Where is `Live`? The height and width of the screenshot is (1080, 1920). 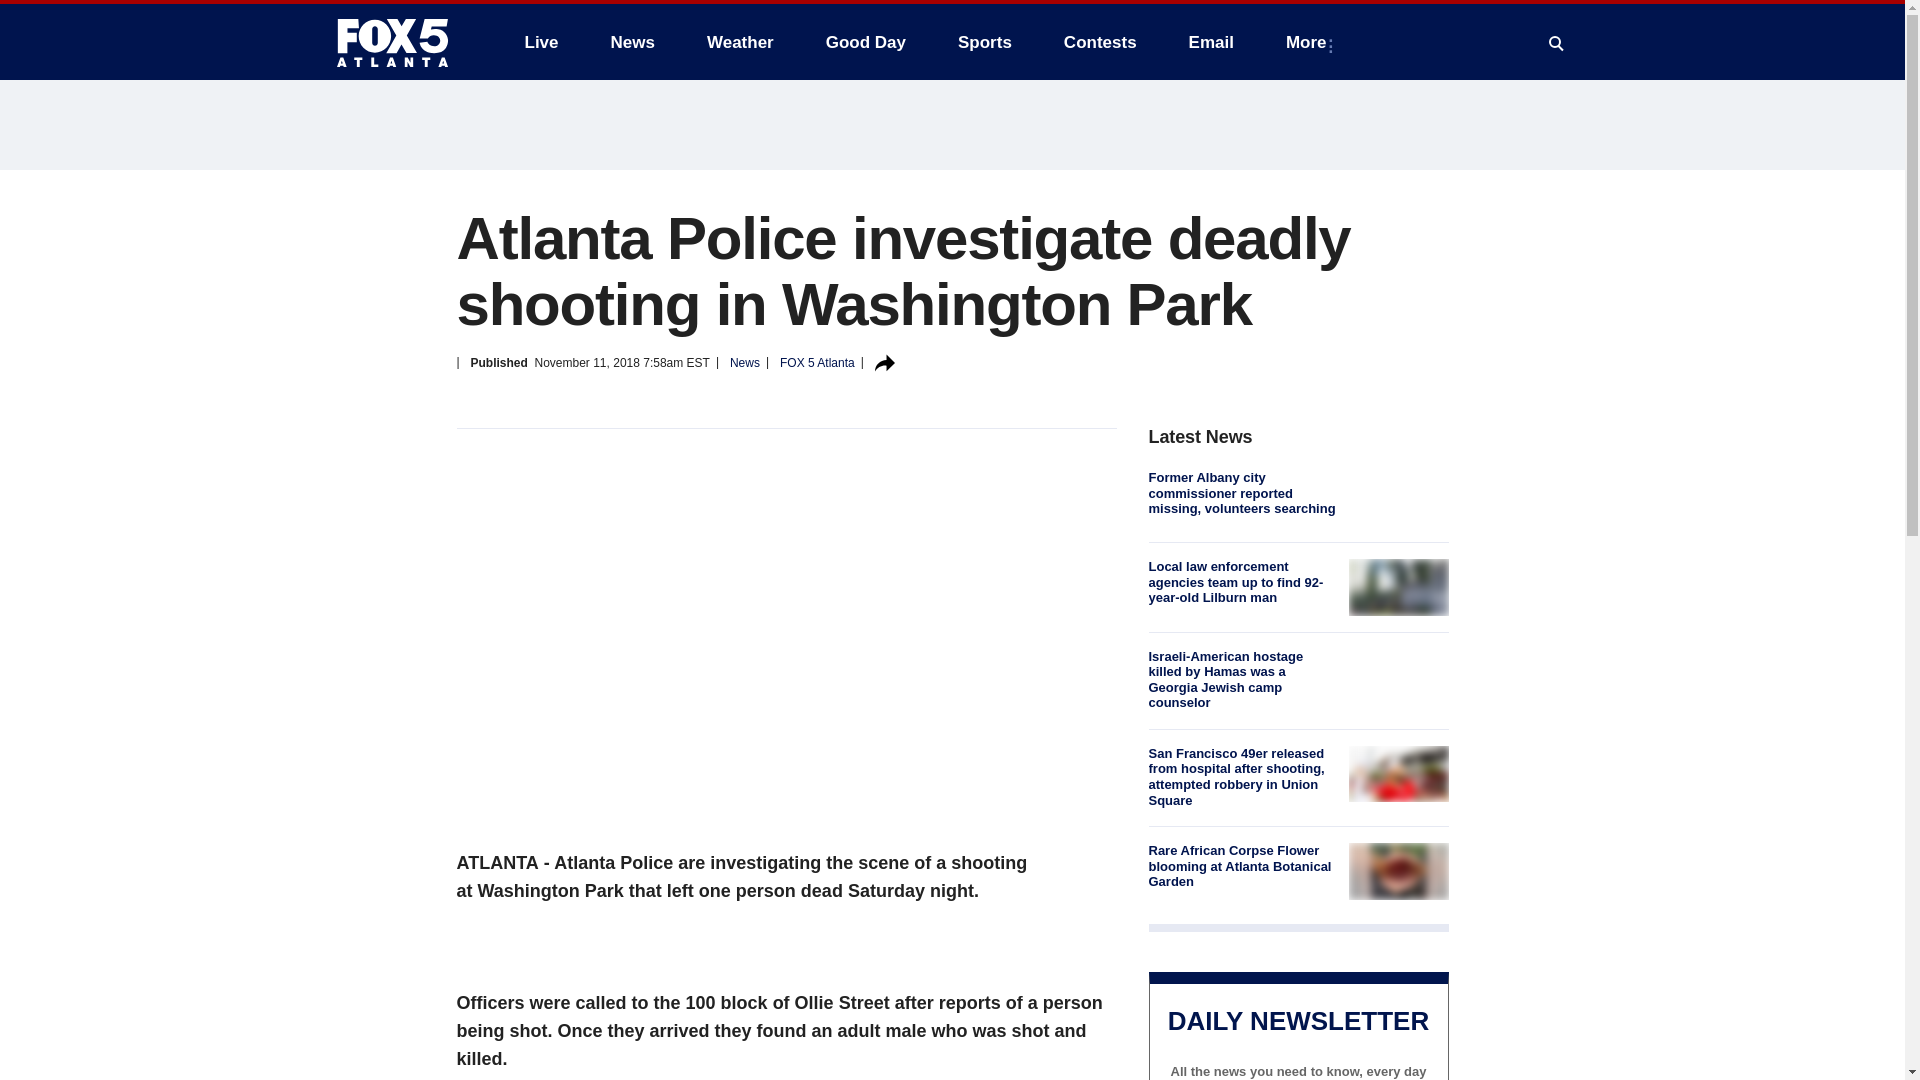
Live is located at coordinates (541, 42).